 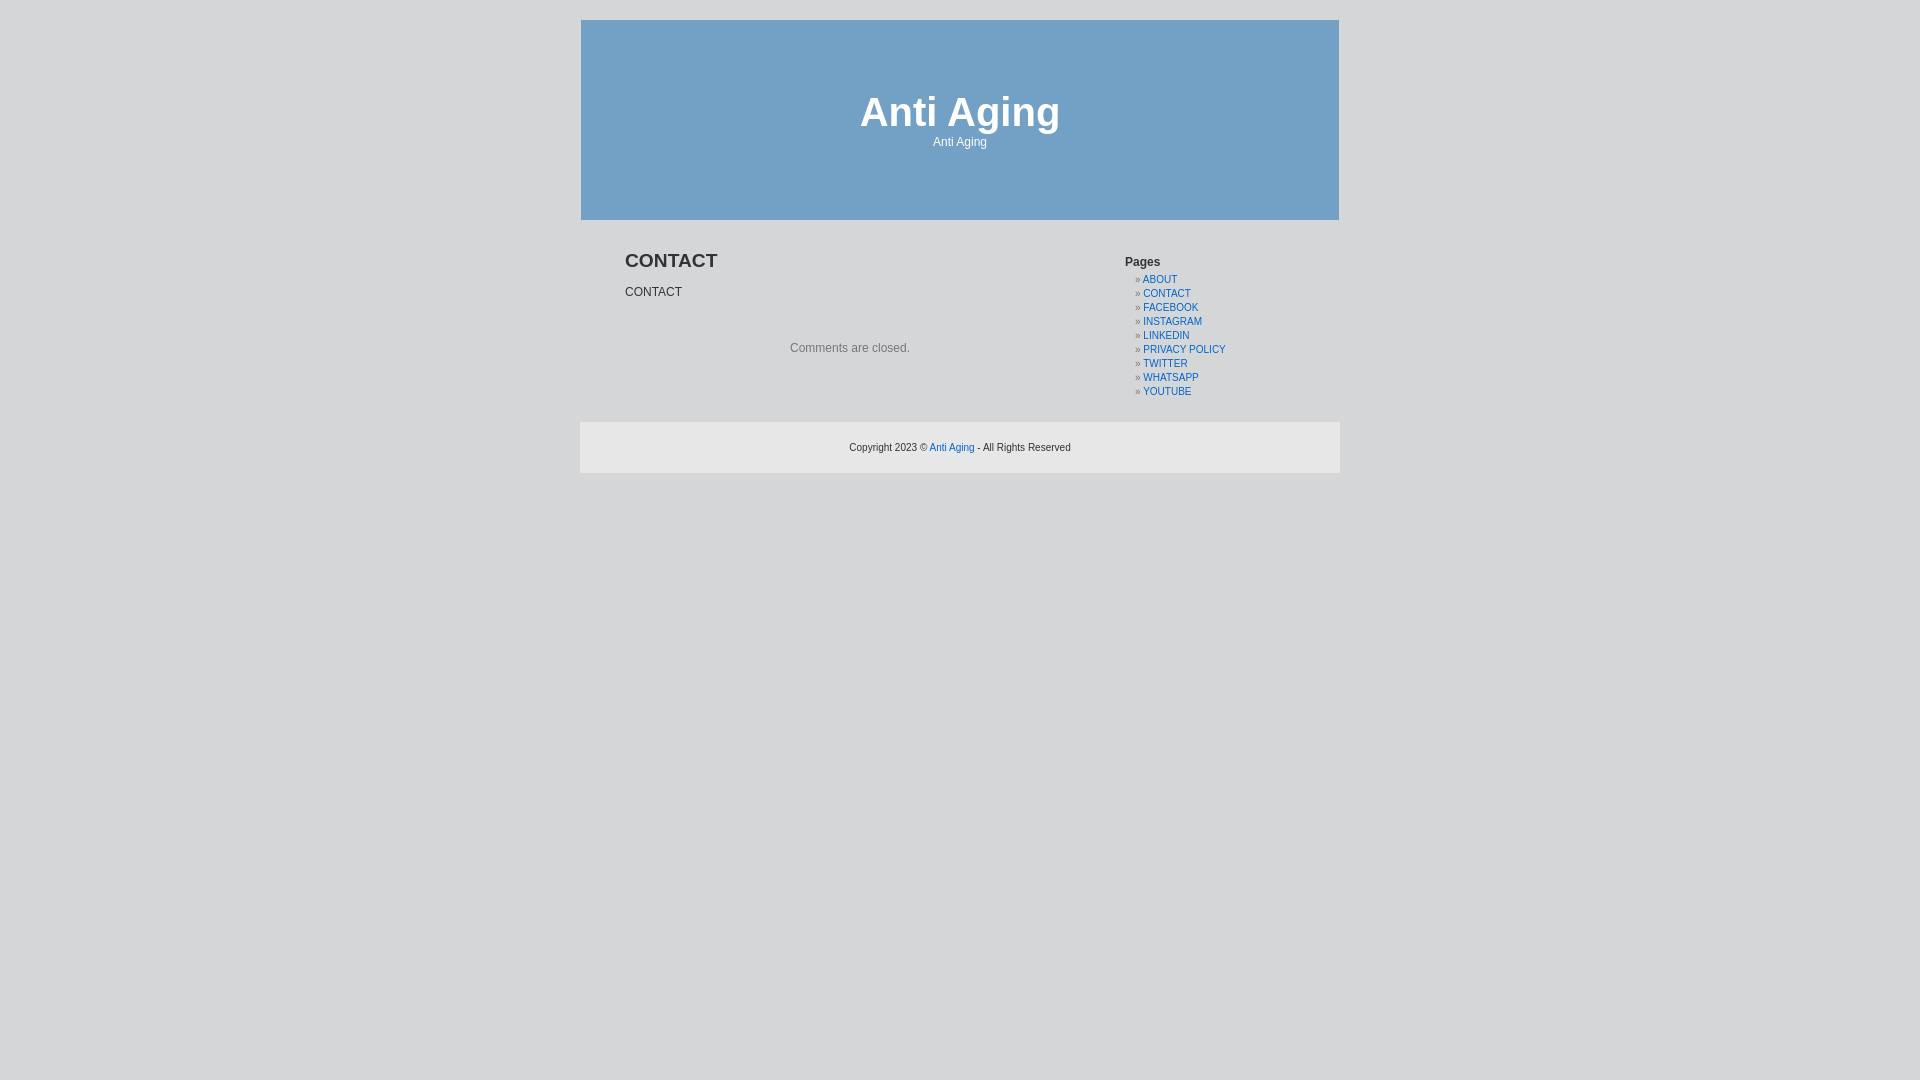 What do you see at coordinates (1172, 322) in the screenshot?
I see `INSTAGRAM` at bounding box center [1172, 322].